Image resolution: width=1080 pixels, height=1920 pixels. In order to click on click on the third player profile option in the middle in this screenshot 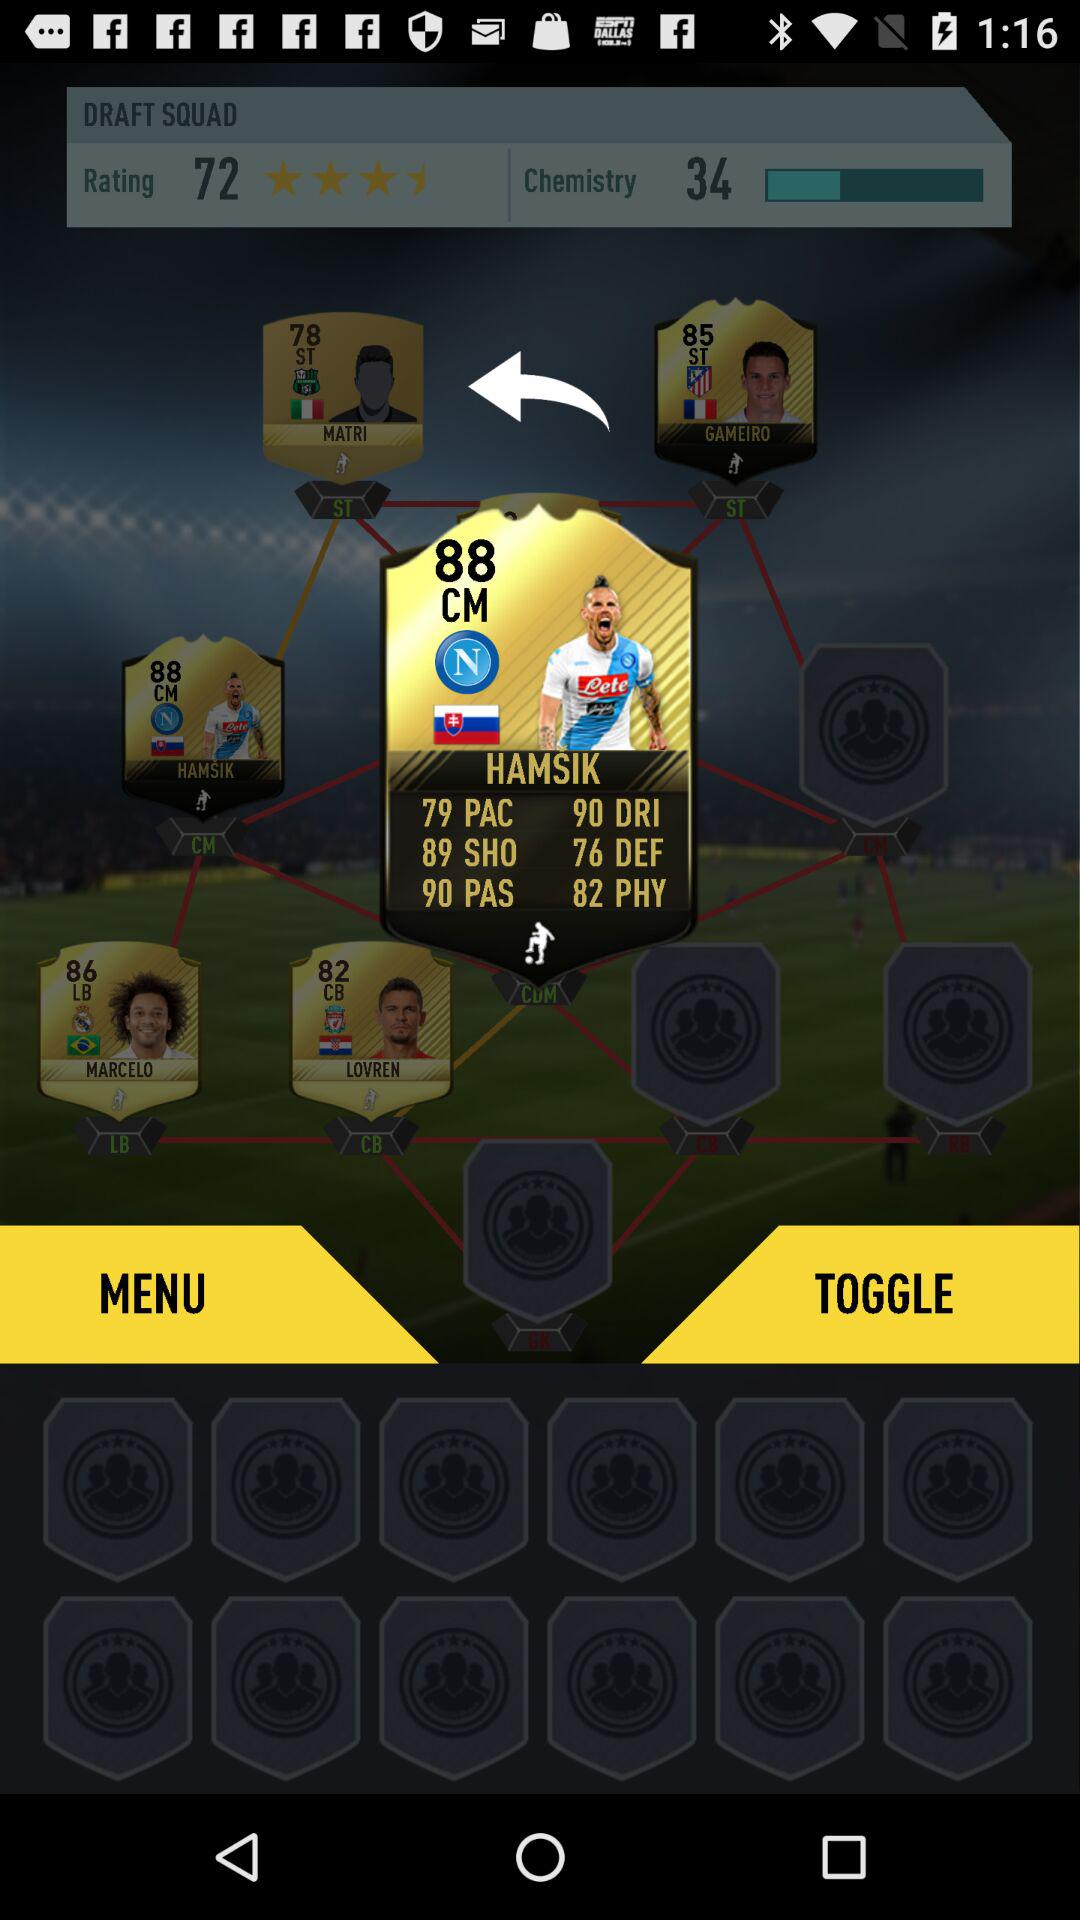, I will do `click(874, 740)`.